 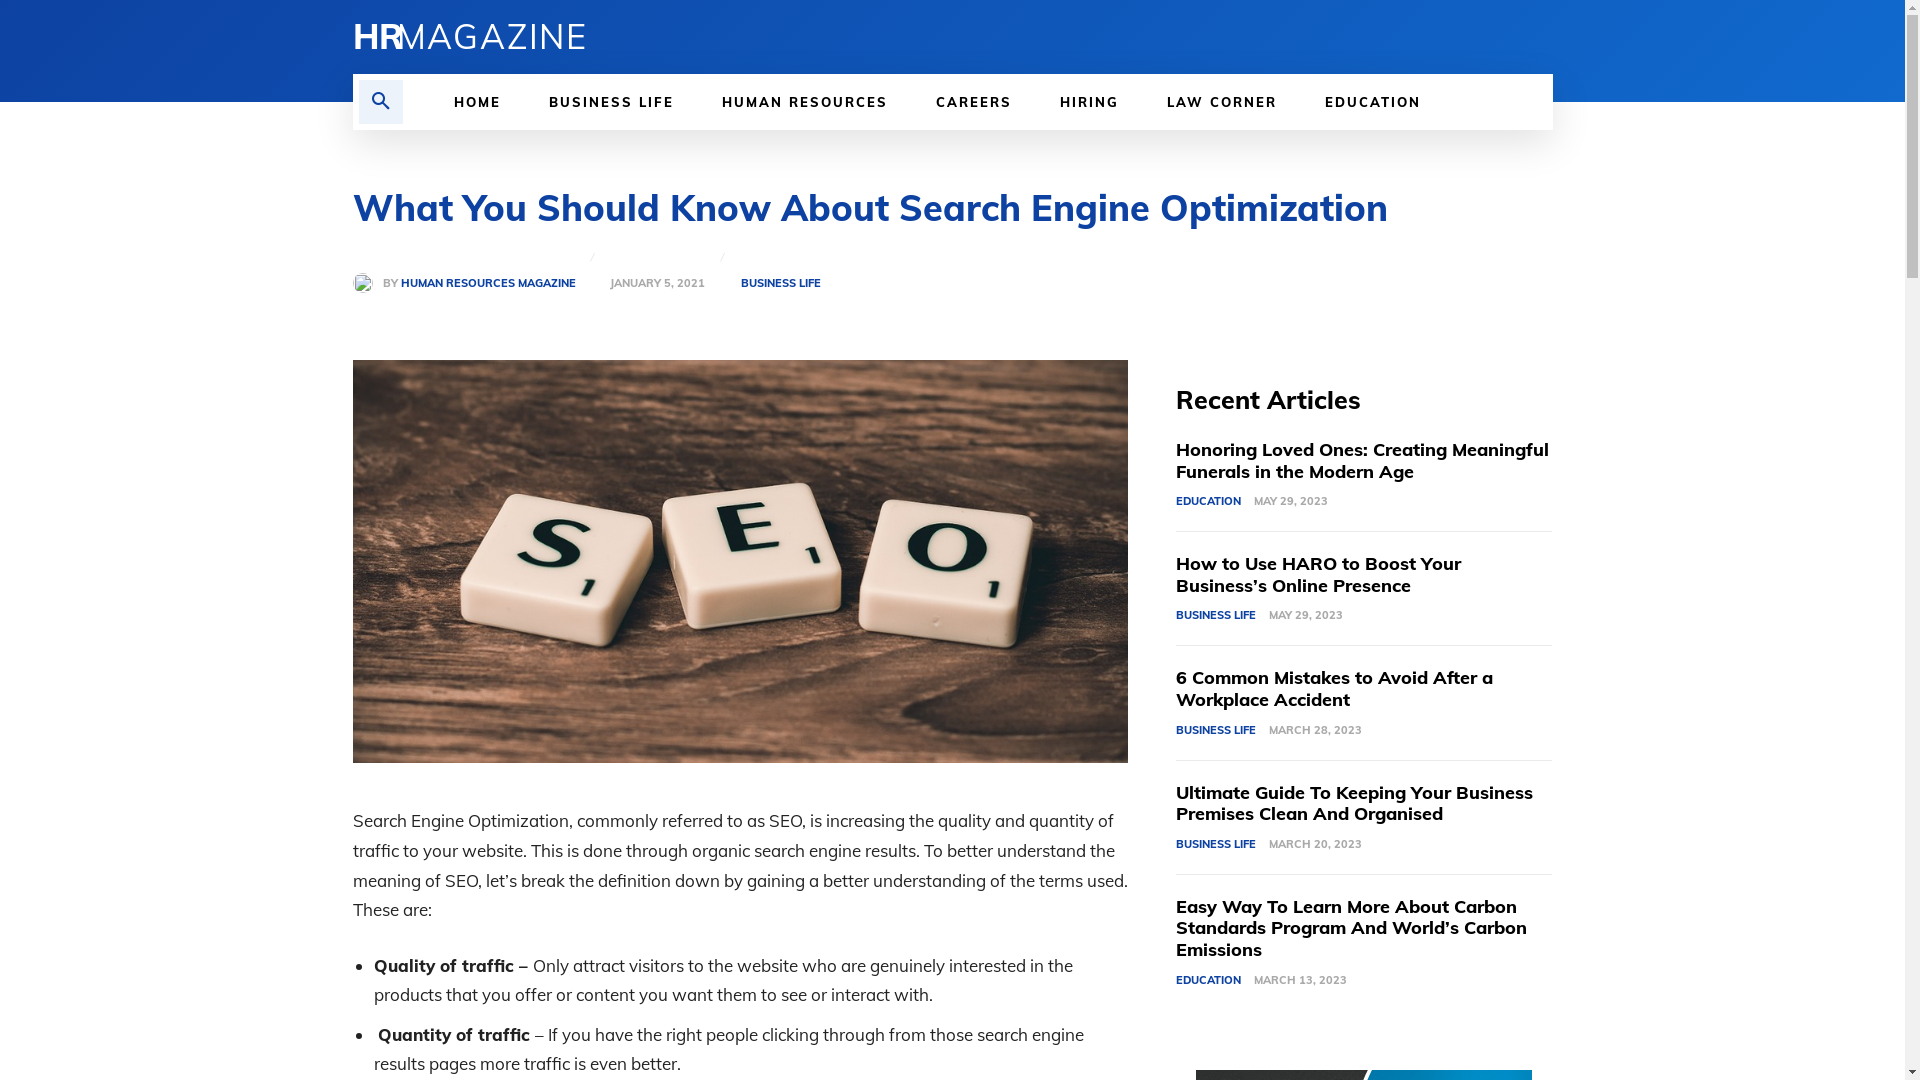 What do you see at coordinates (781, 284) in the screenshot?
I see `BUSINESS LIFE` at bounding box center [781, 284].